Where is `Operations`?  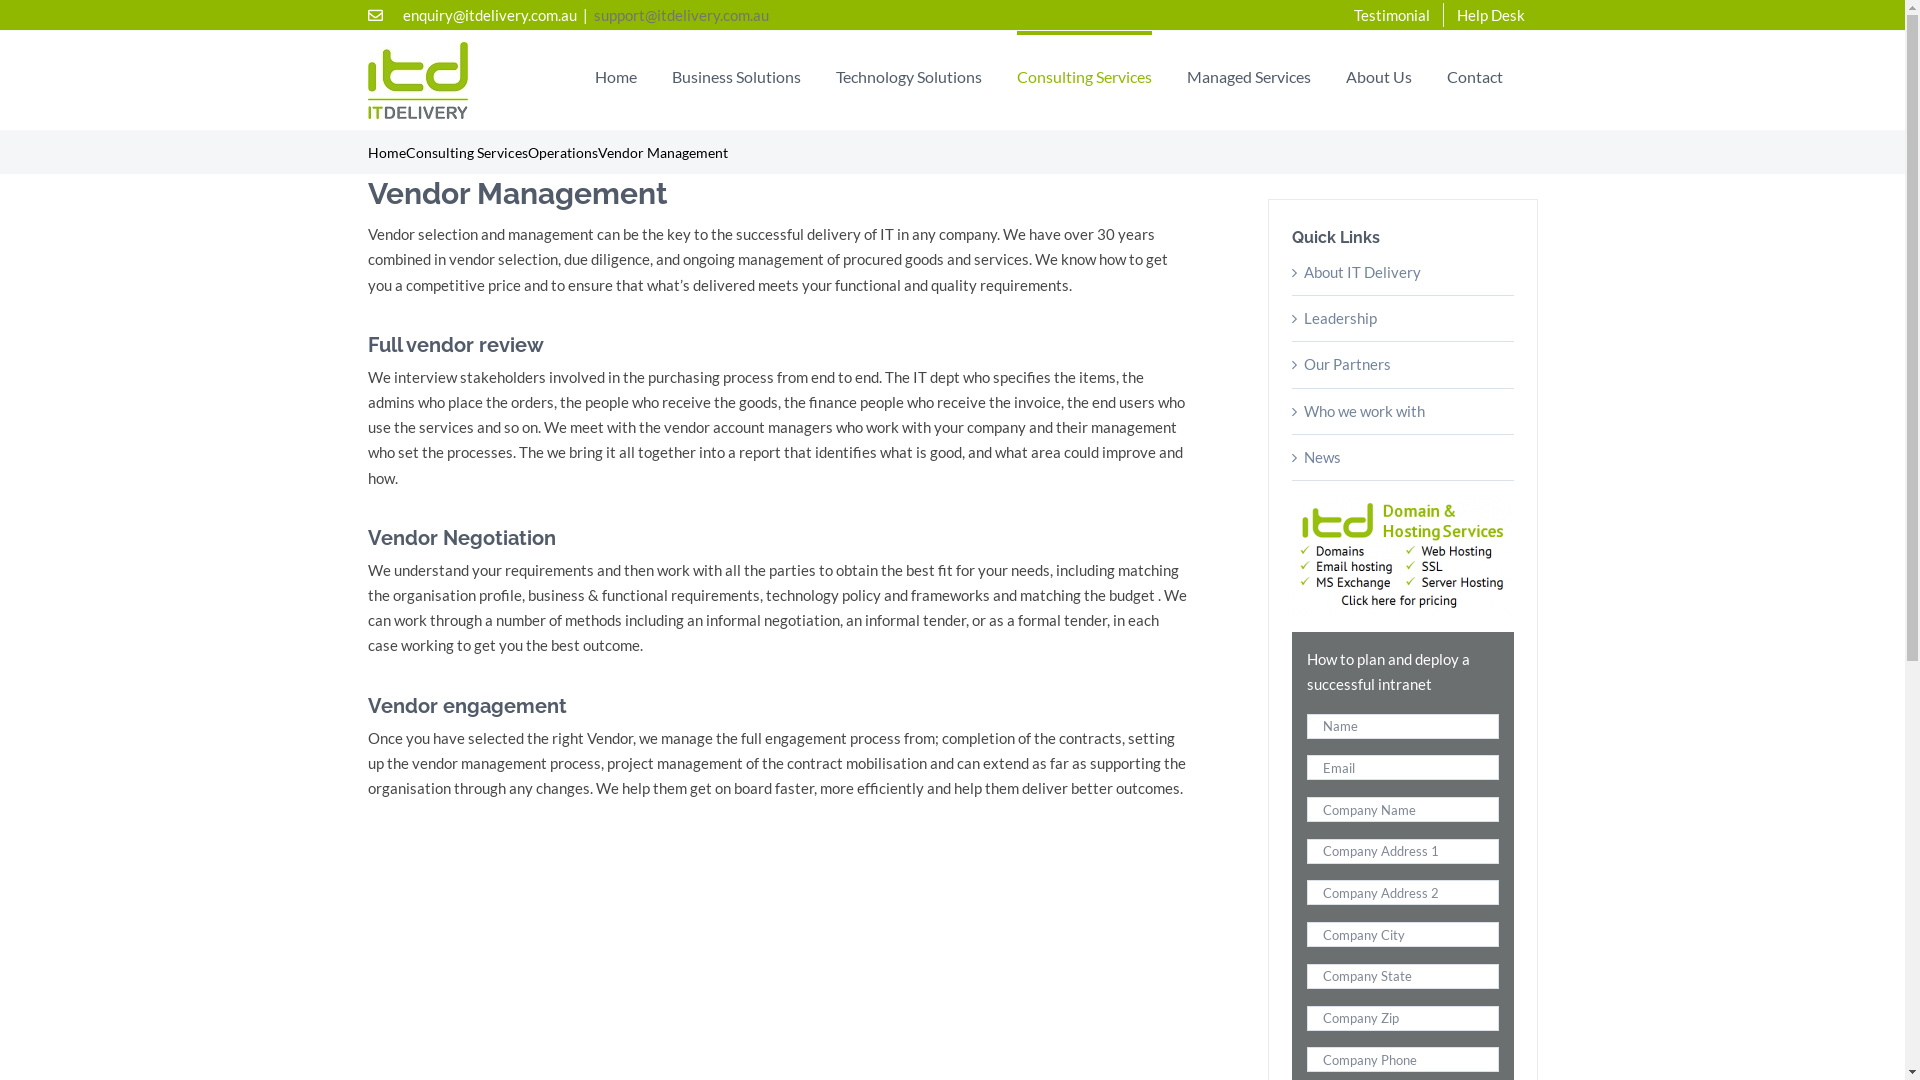
Operations is located at coordinates (563, 152).